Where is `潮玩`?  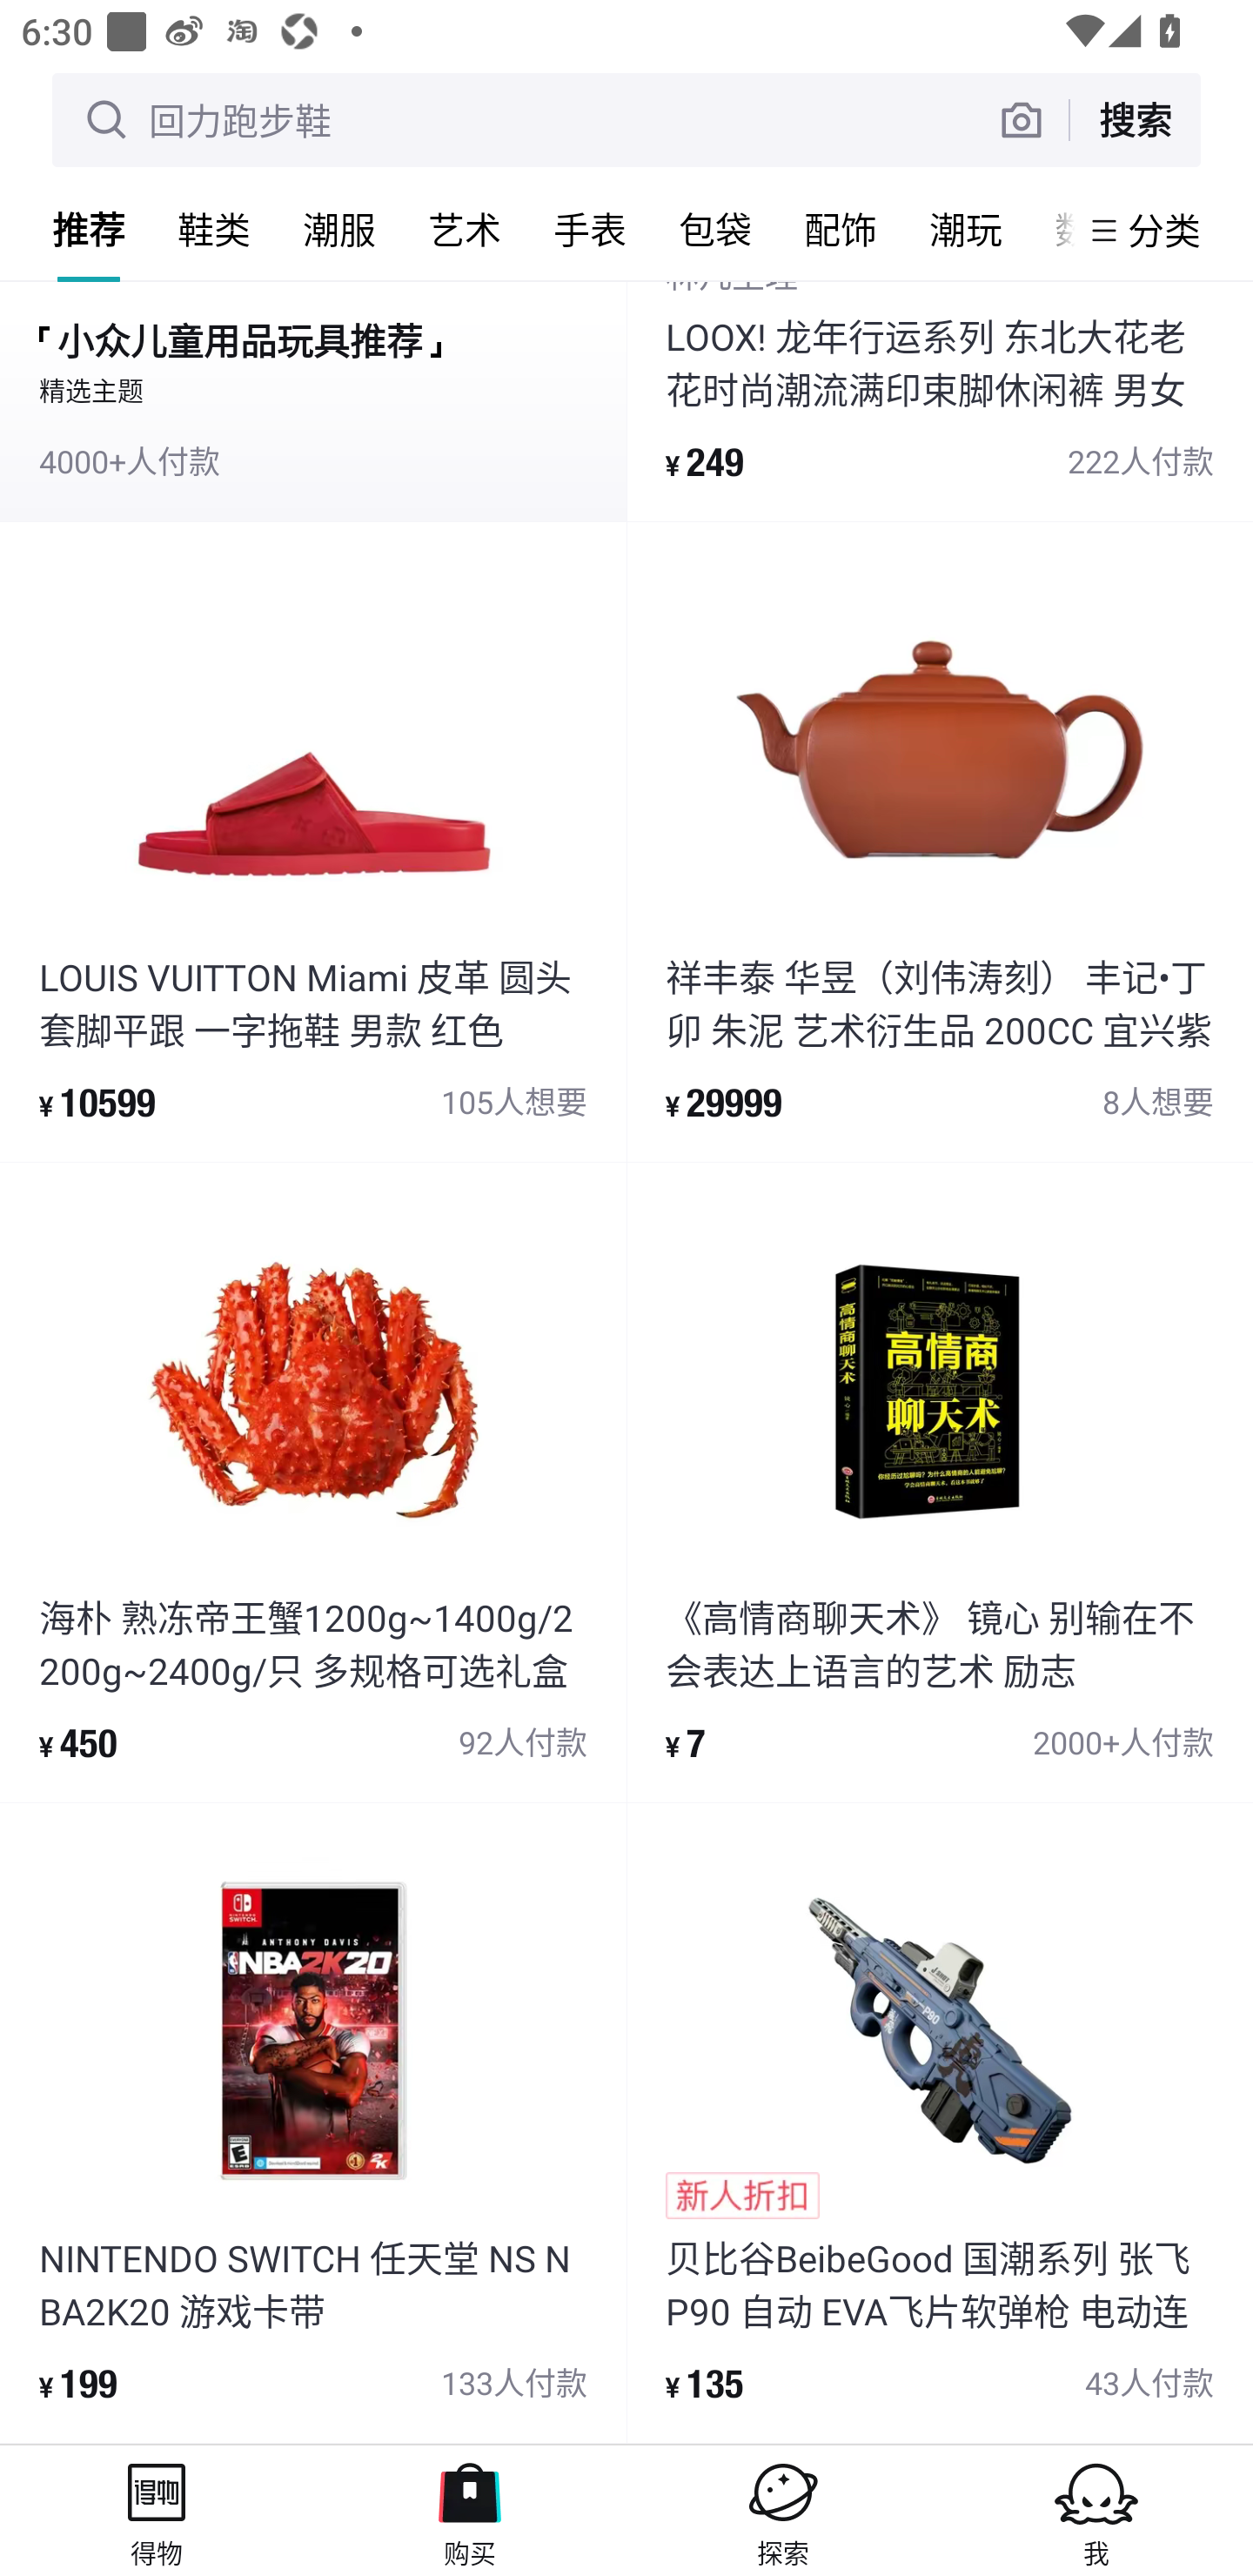 潮玩 is located at coordinates (966, 229).